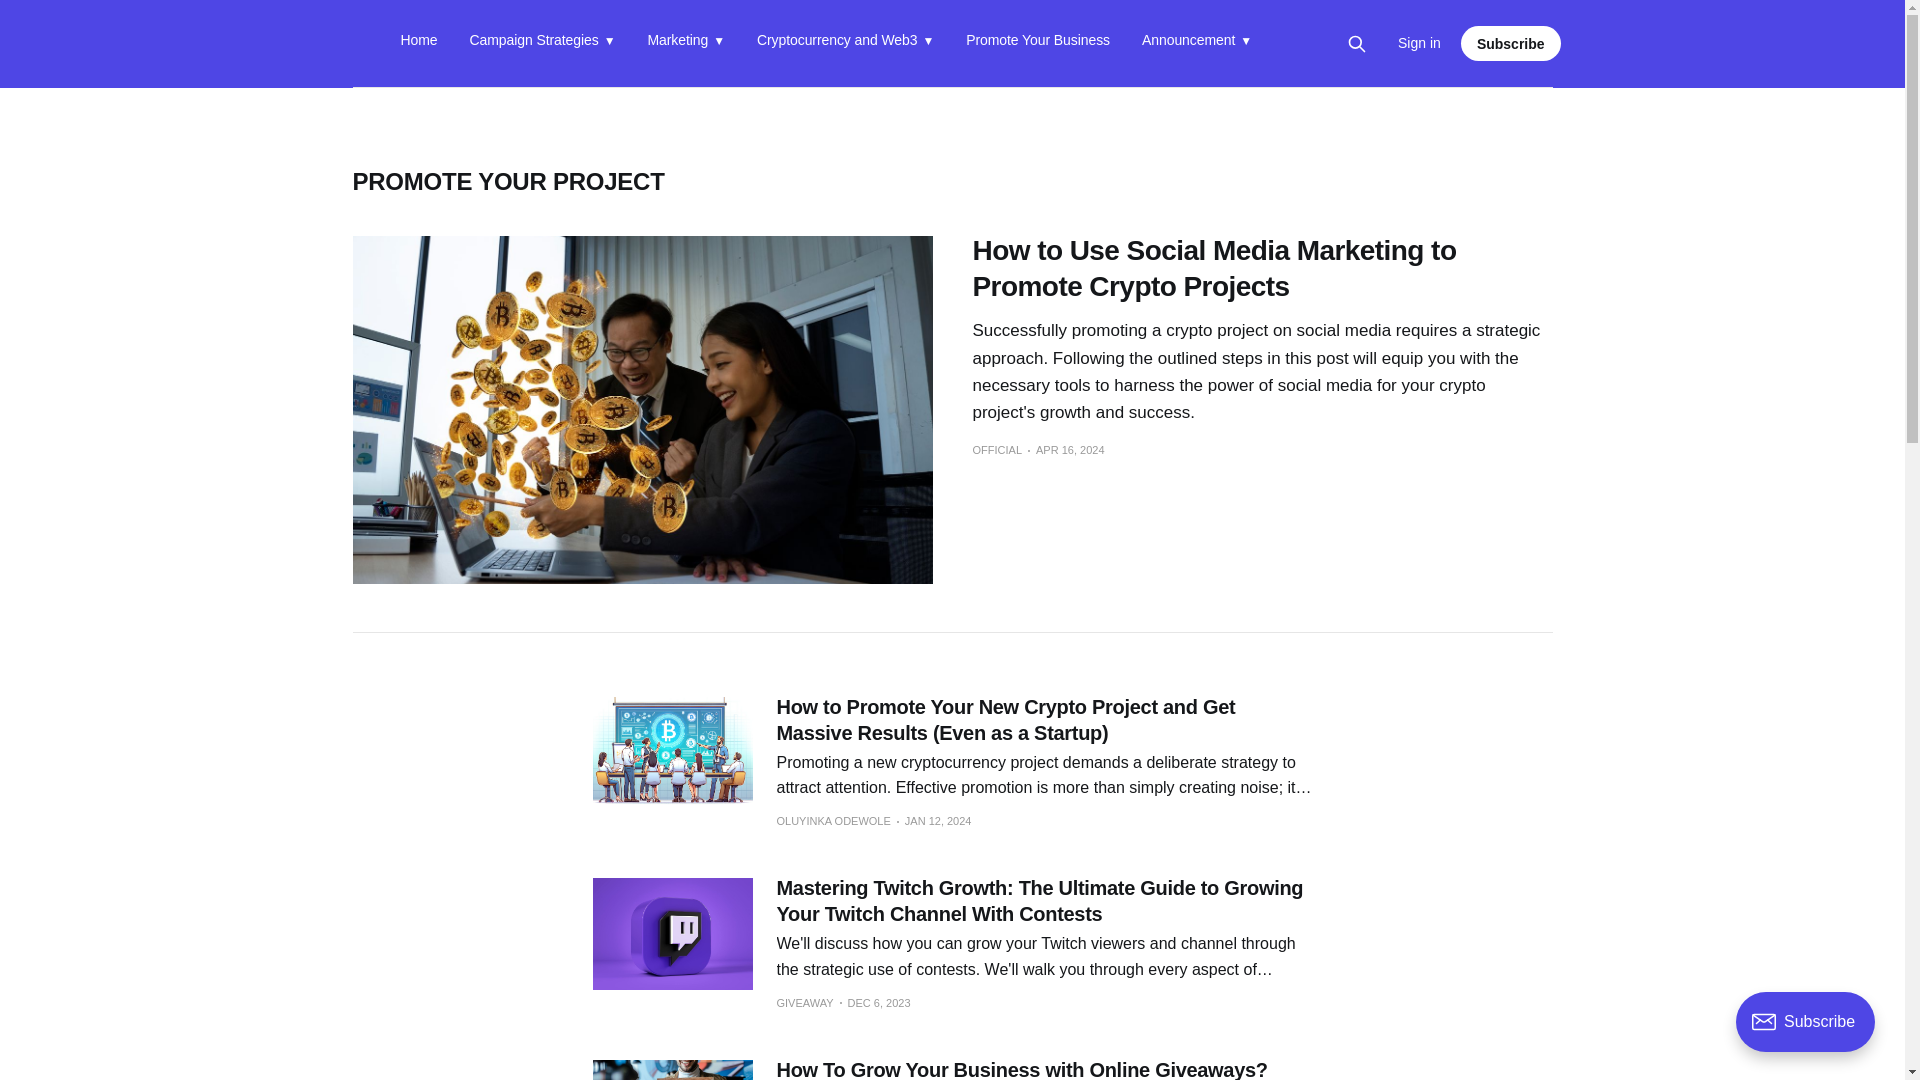 Image resolution: width=1920 pixels, height=1080 pixels. I want to click on Promote Your Business, so click(1037, 43).